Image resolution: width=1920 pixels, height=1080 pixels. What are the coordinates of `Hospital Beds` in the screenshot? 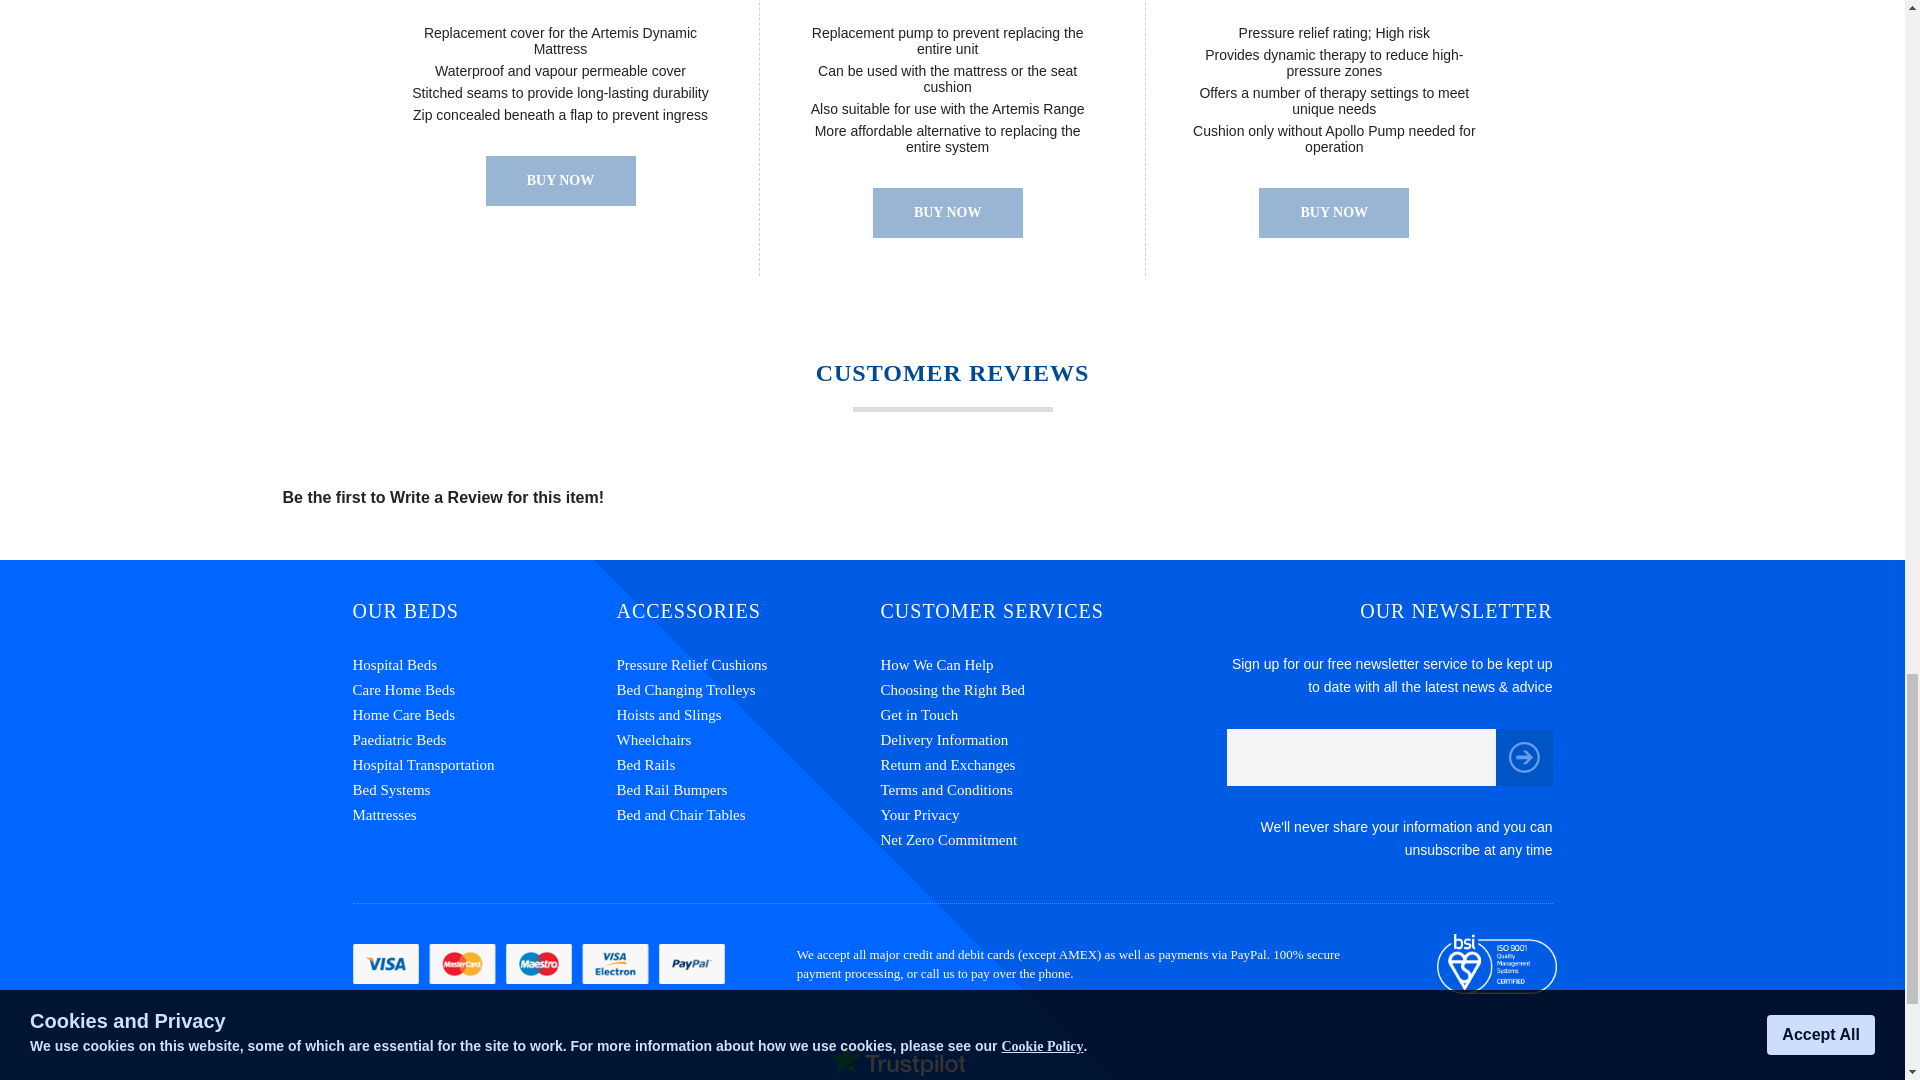 It's located at (484, 666).